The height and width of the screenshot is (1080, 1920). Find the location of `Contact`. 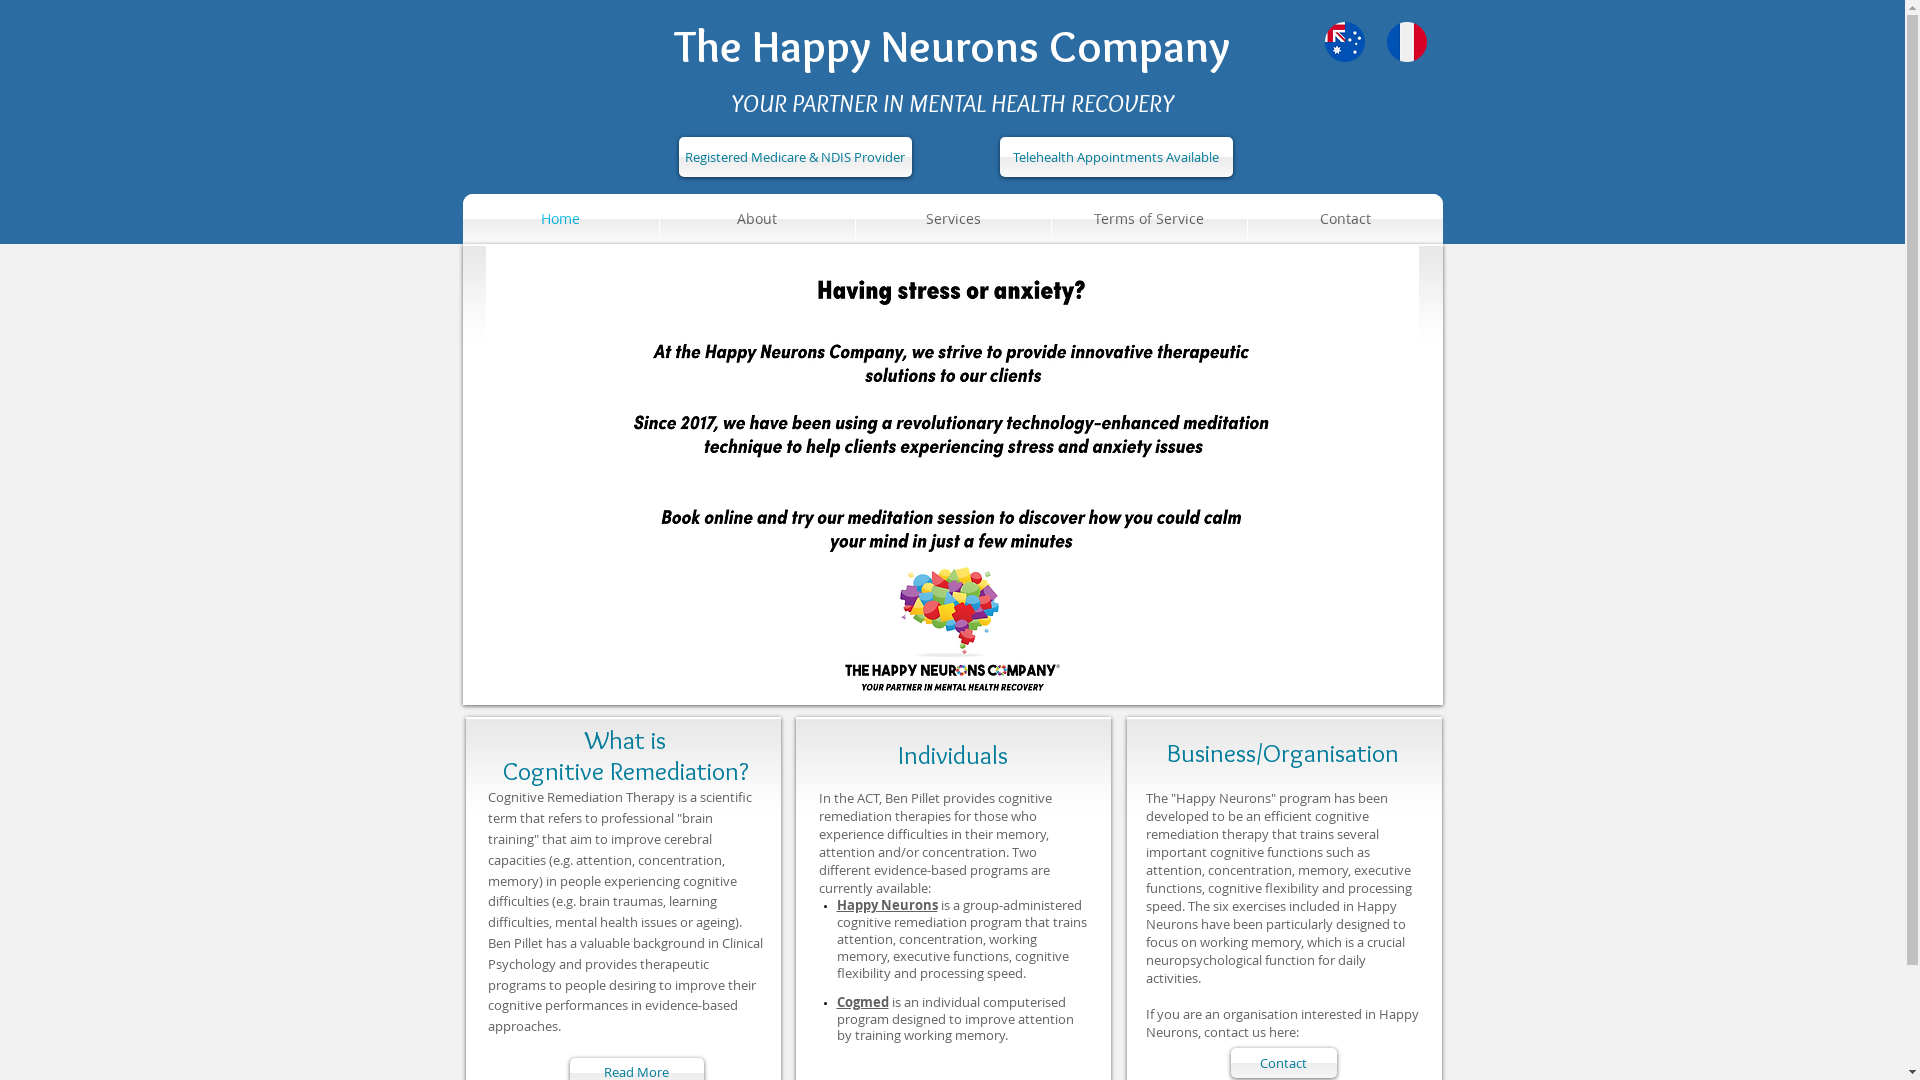

Contact is located at coordinates (1346, 219).